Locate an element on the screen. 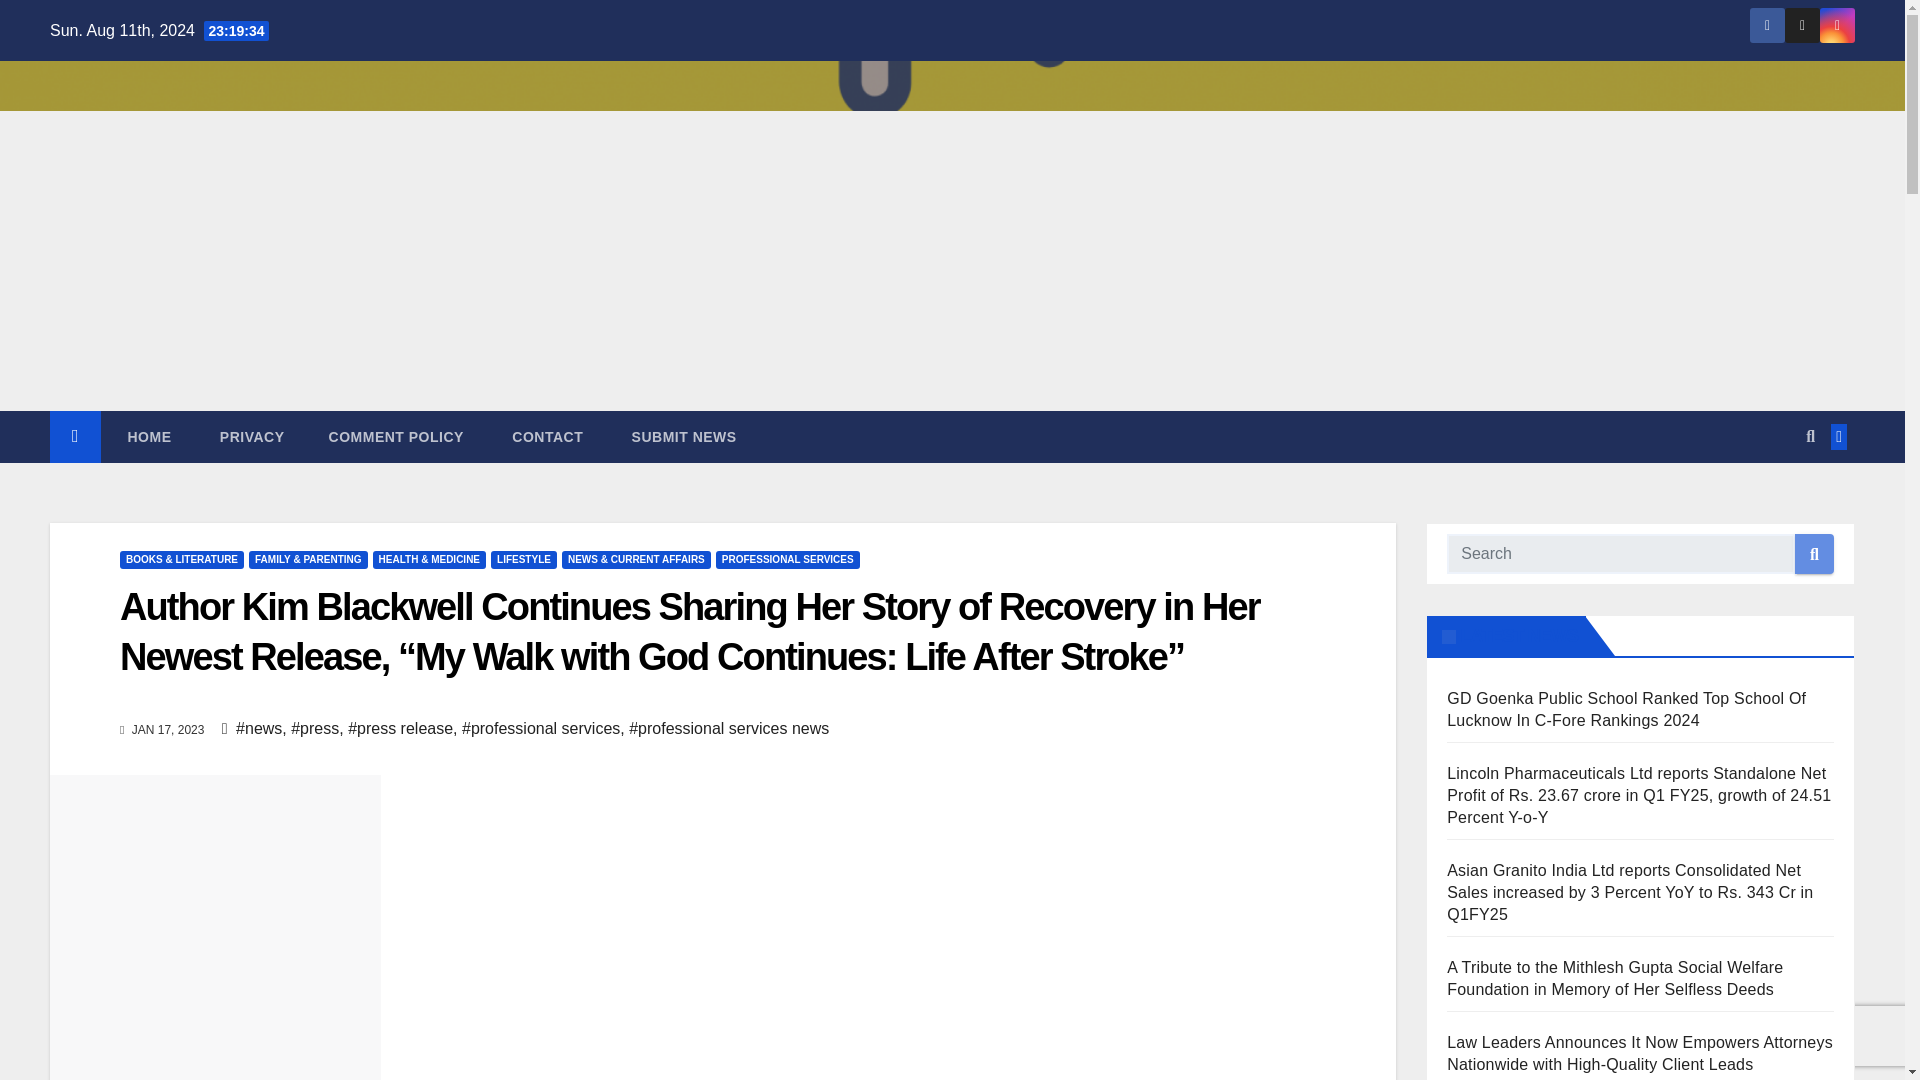   PRIVACY is located at coordinates (249, 437).